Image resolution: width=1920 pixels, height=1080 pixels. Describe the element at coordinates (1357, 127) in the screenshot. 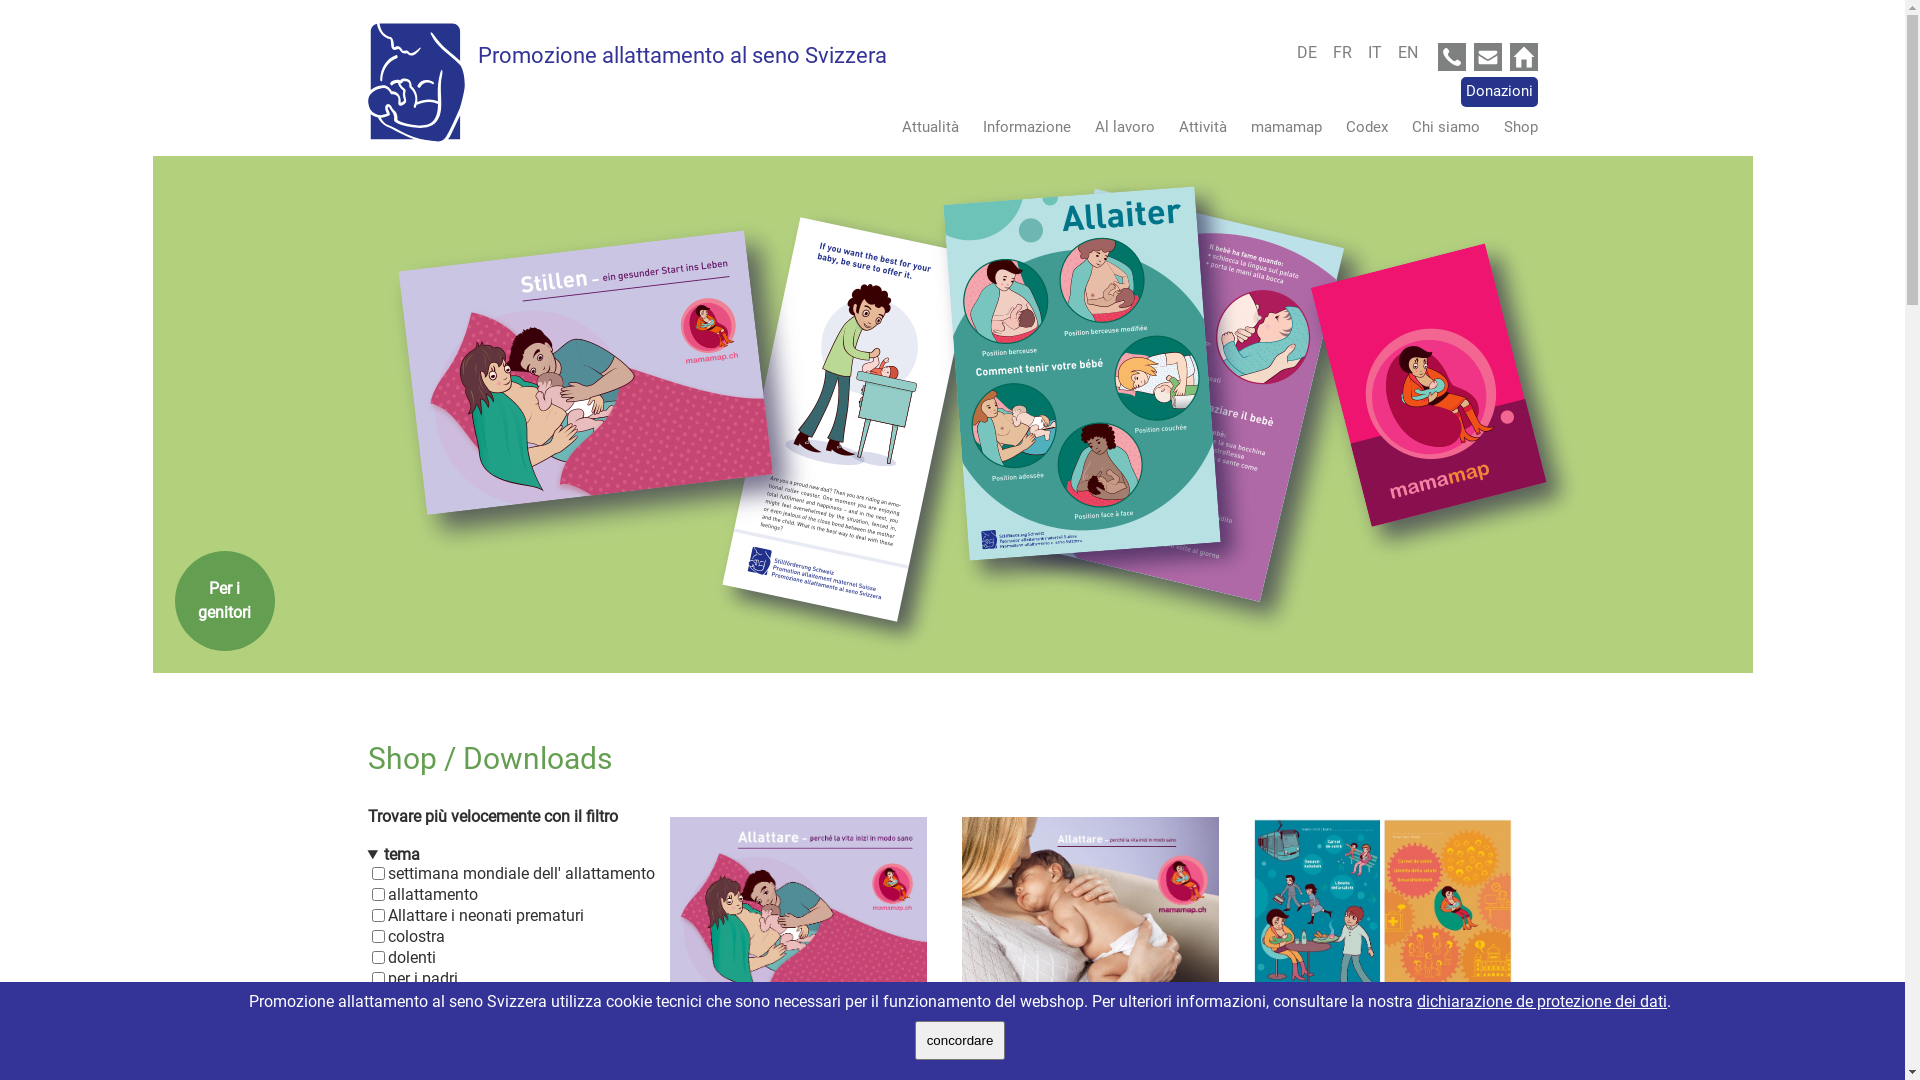

I see `Codex` at that location.